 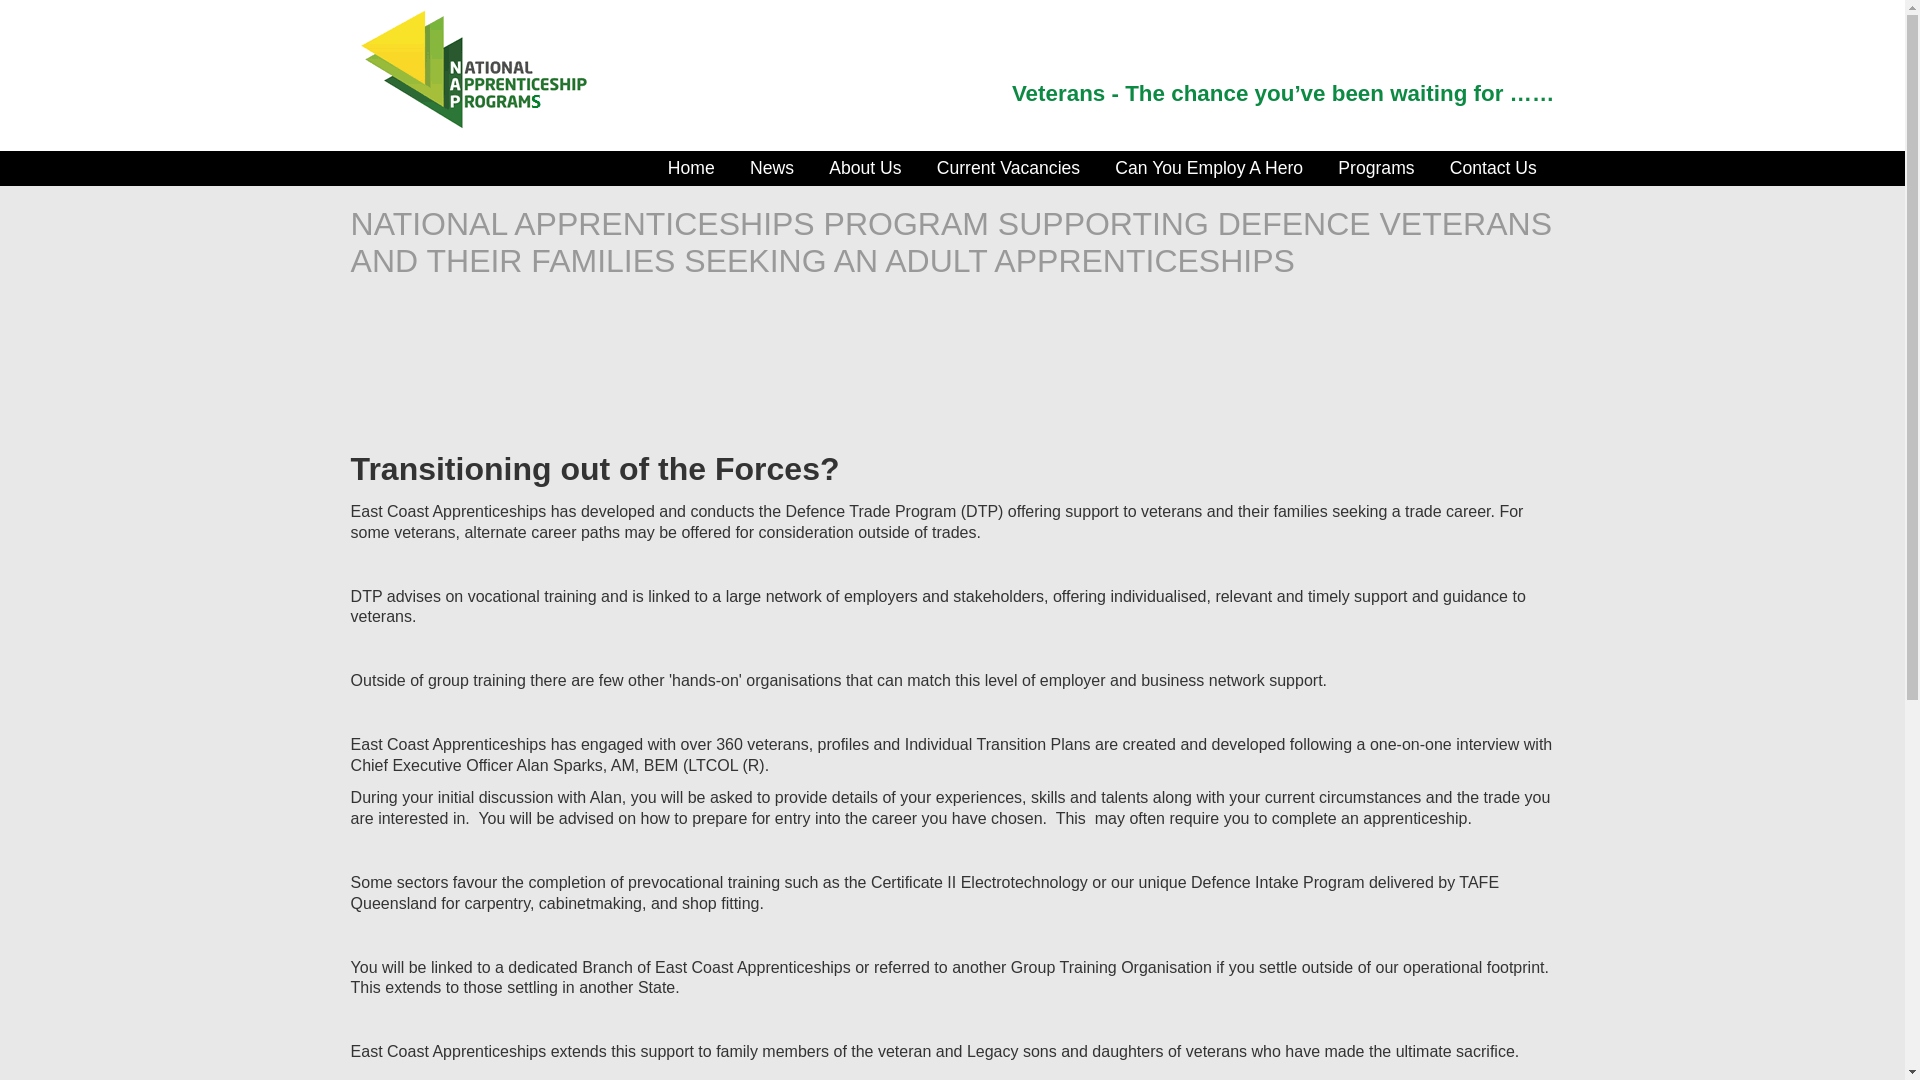 What do you see at coordinates (1210, 168) in the screenshot?
I see `Can You Employ A Hero` at bounding box center [1210, 168].